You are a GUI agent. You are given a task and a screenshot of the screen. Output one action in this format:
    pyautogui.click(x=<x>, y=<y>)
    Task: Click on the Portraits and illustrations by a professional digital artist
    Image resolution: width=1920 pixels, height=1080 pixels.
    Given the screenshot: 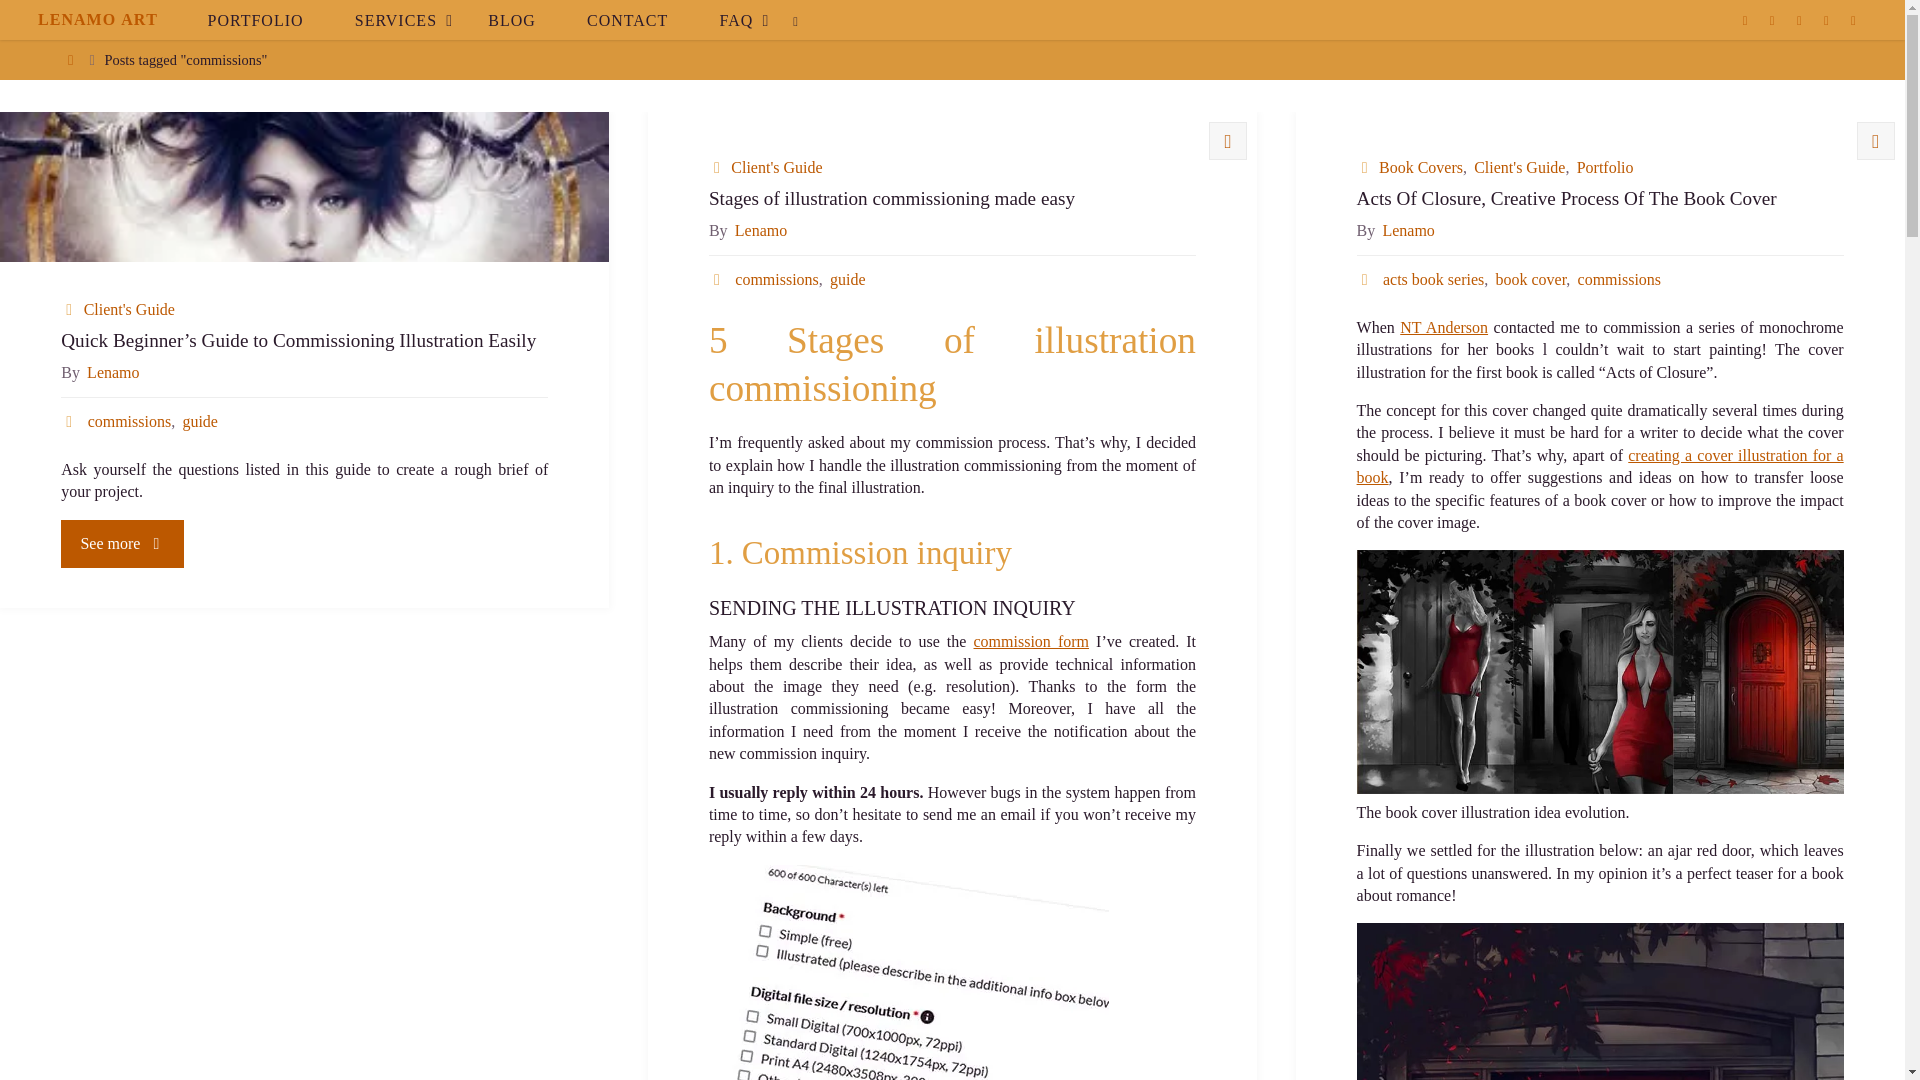 What is the action you would take?
    pyautogui.click(x=98, y=20)
    